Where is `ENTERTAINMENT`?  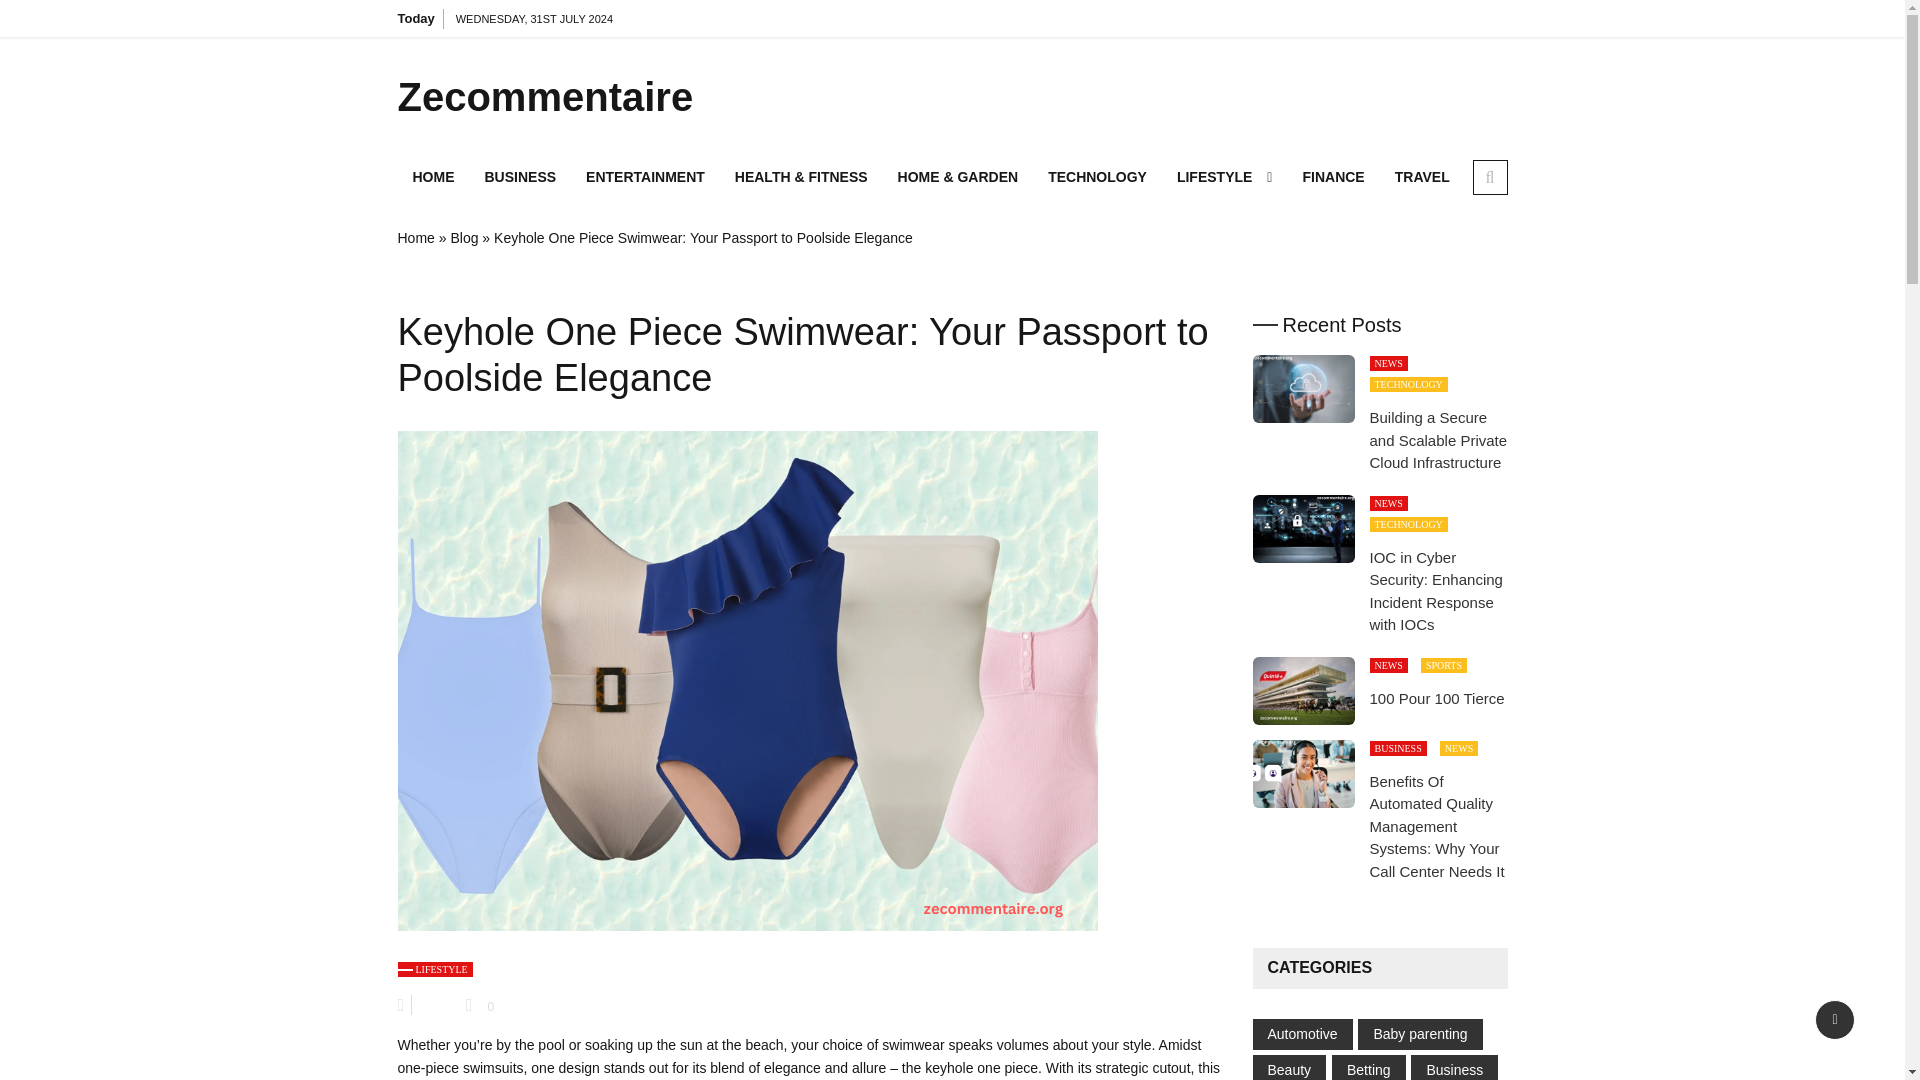 ENTERTAINMENT is located at coordinates (645, 176).